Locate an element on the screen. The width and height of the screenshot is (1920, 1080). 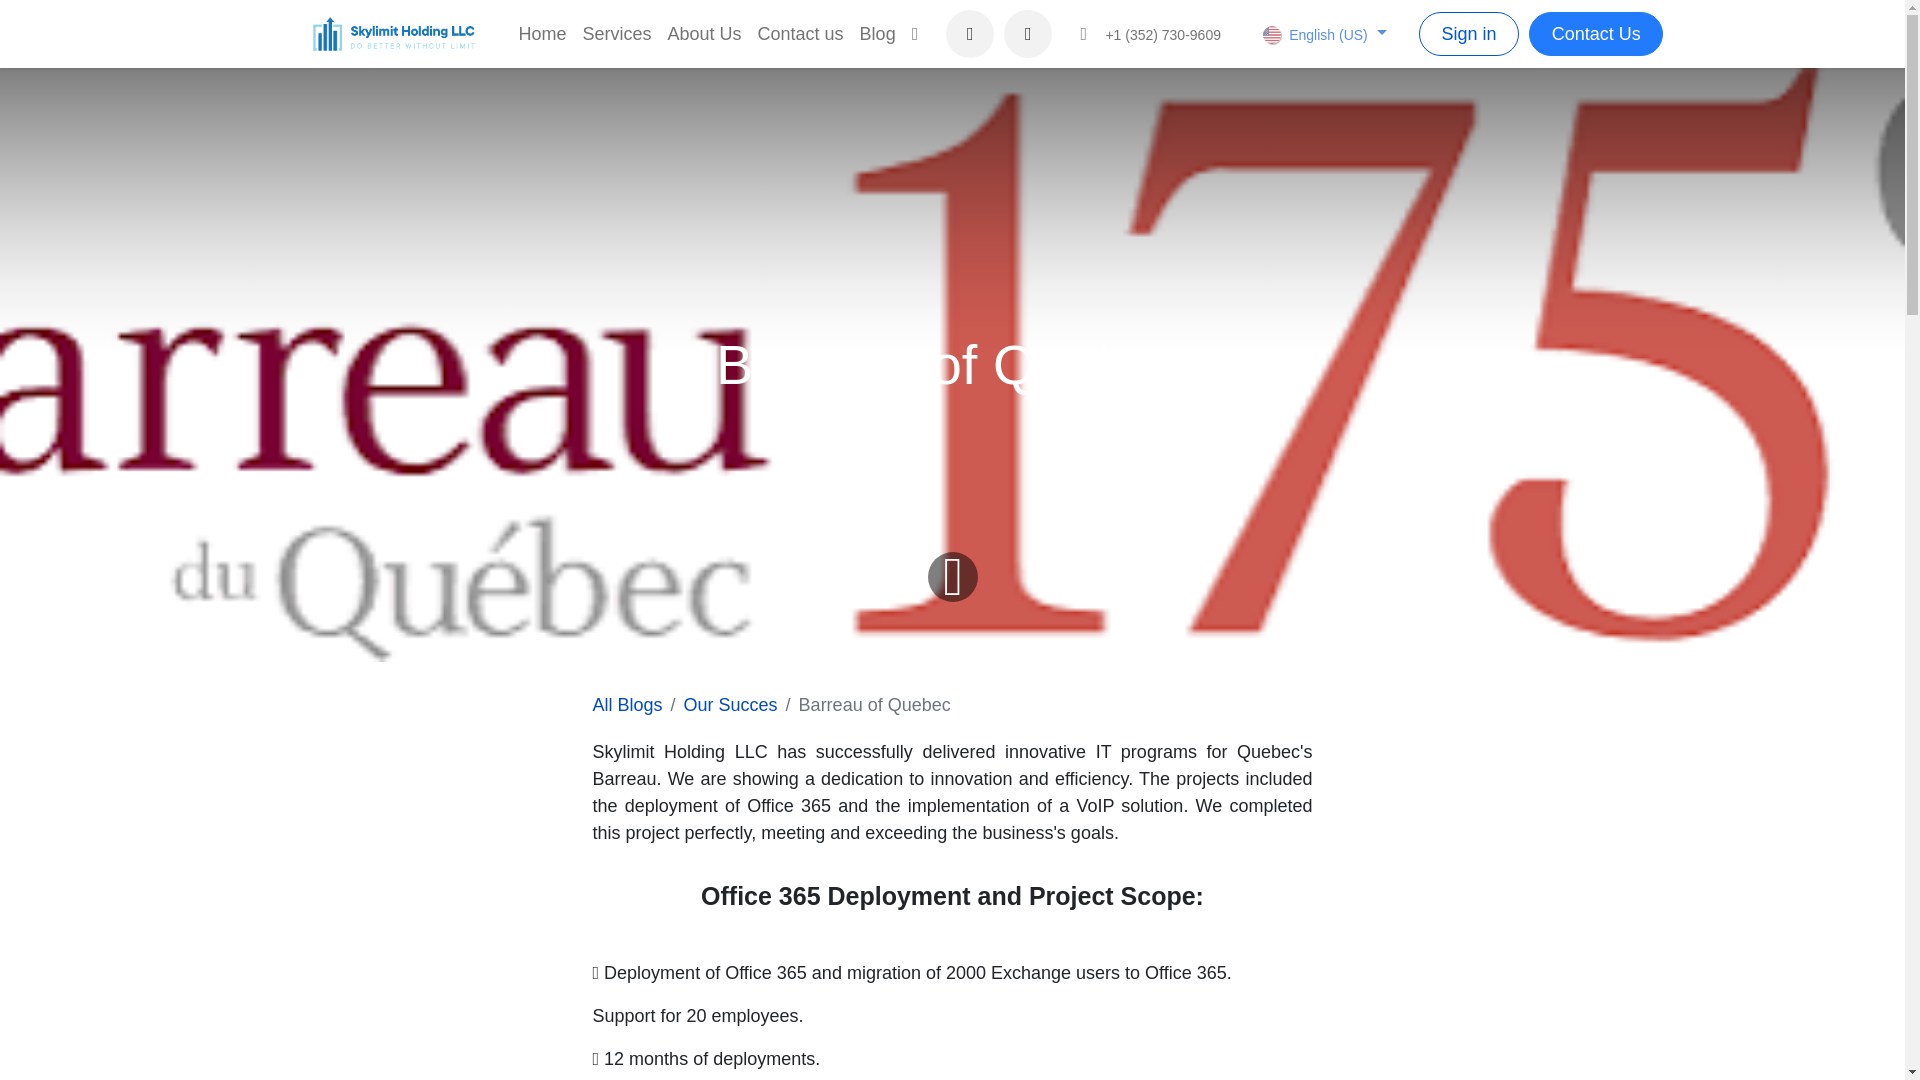
Services is located at coordinates (616, 33).